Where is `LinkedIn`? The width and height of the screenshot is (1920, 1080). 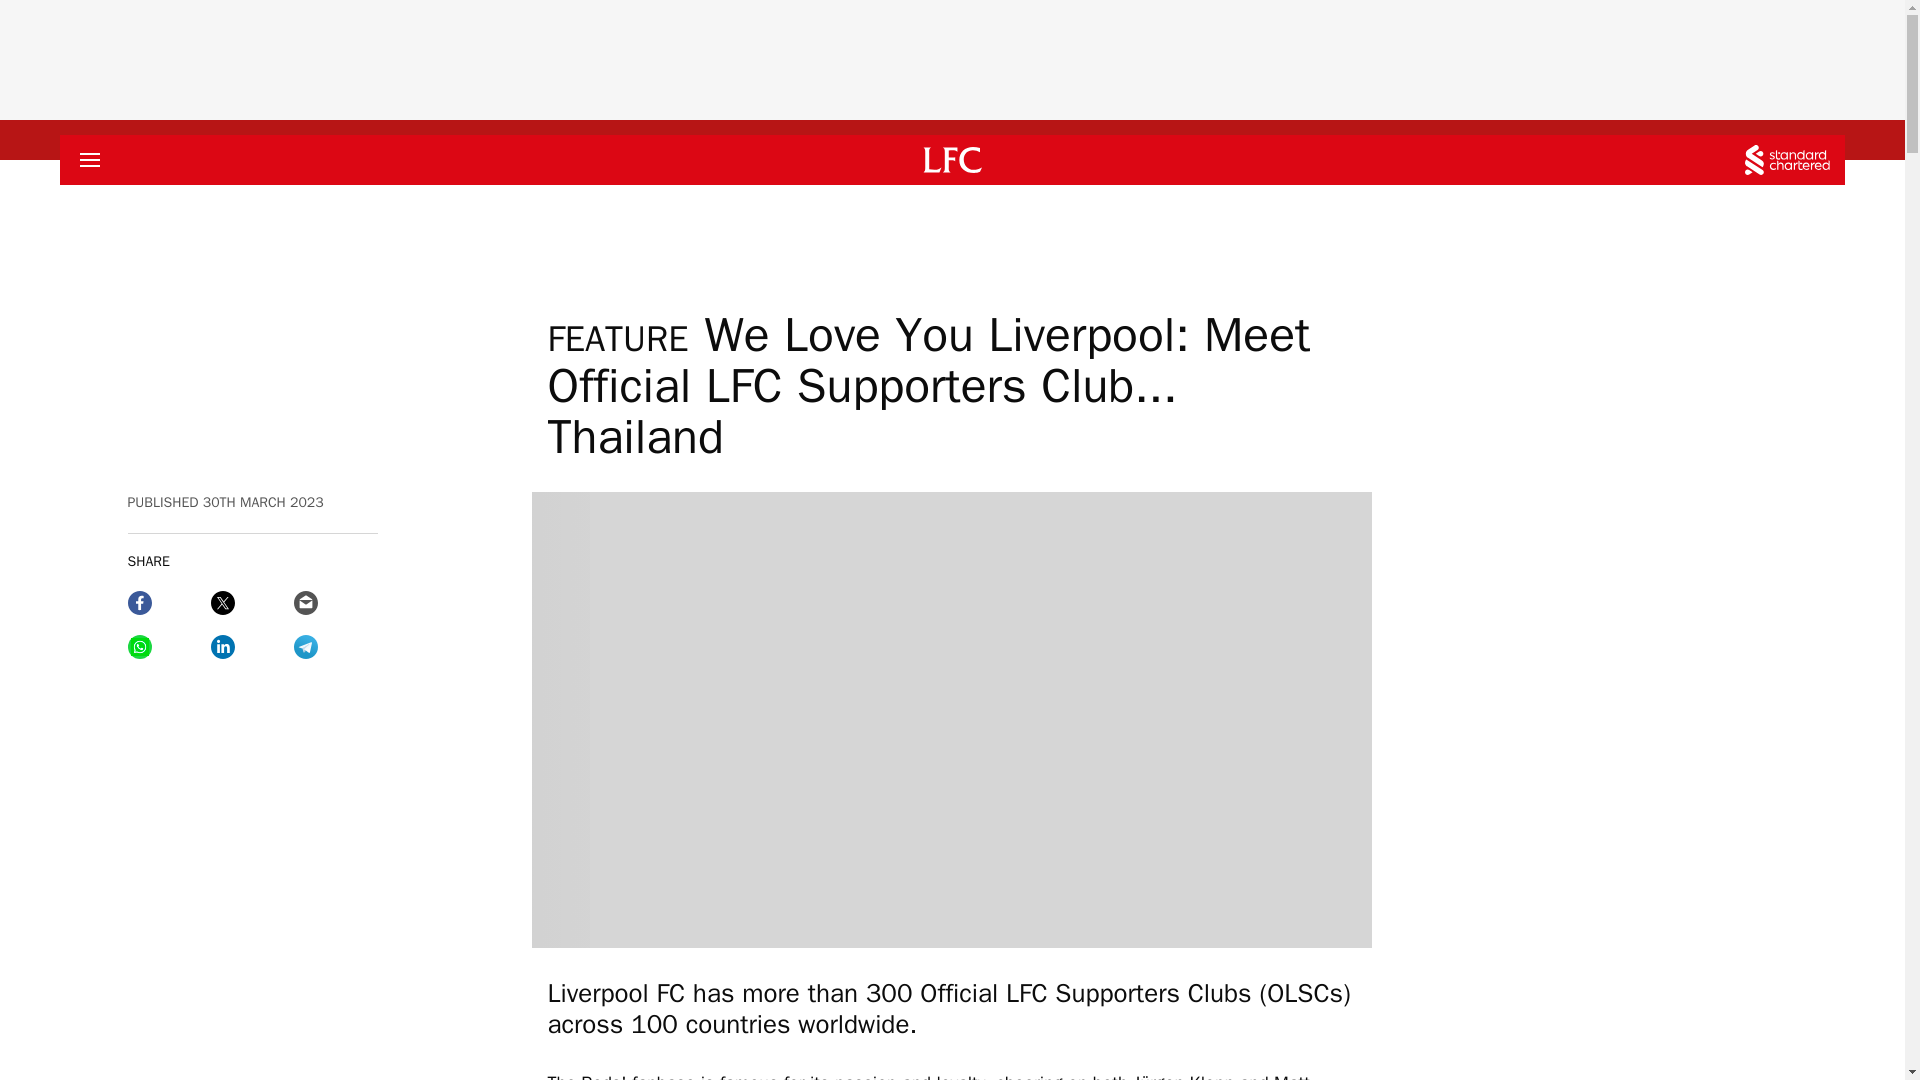
LinkedIn is located at coordinates (252, 646).